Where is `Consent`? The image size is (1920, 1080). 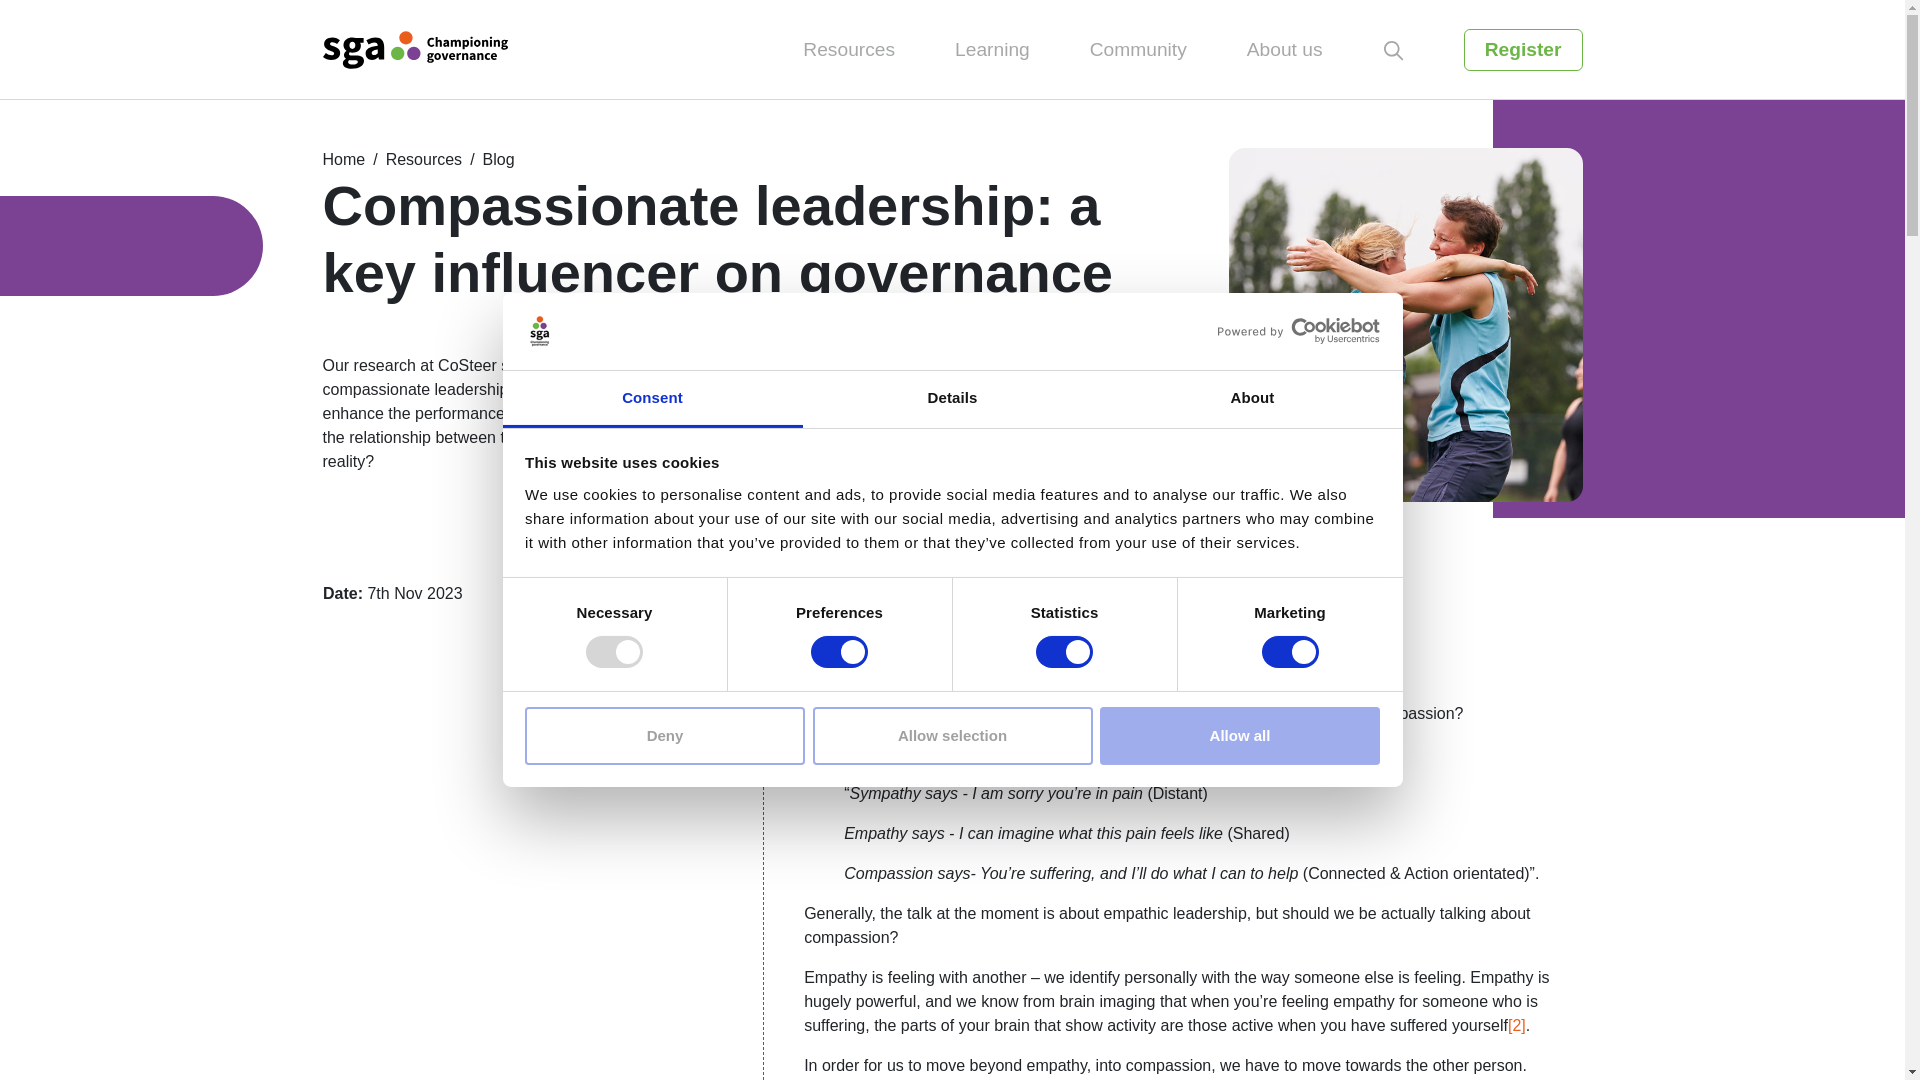
Consent is located at coordinates (652, 399).